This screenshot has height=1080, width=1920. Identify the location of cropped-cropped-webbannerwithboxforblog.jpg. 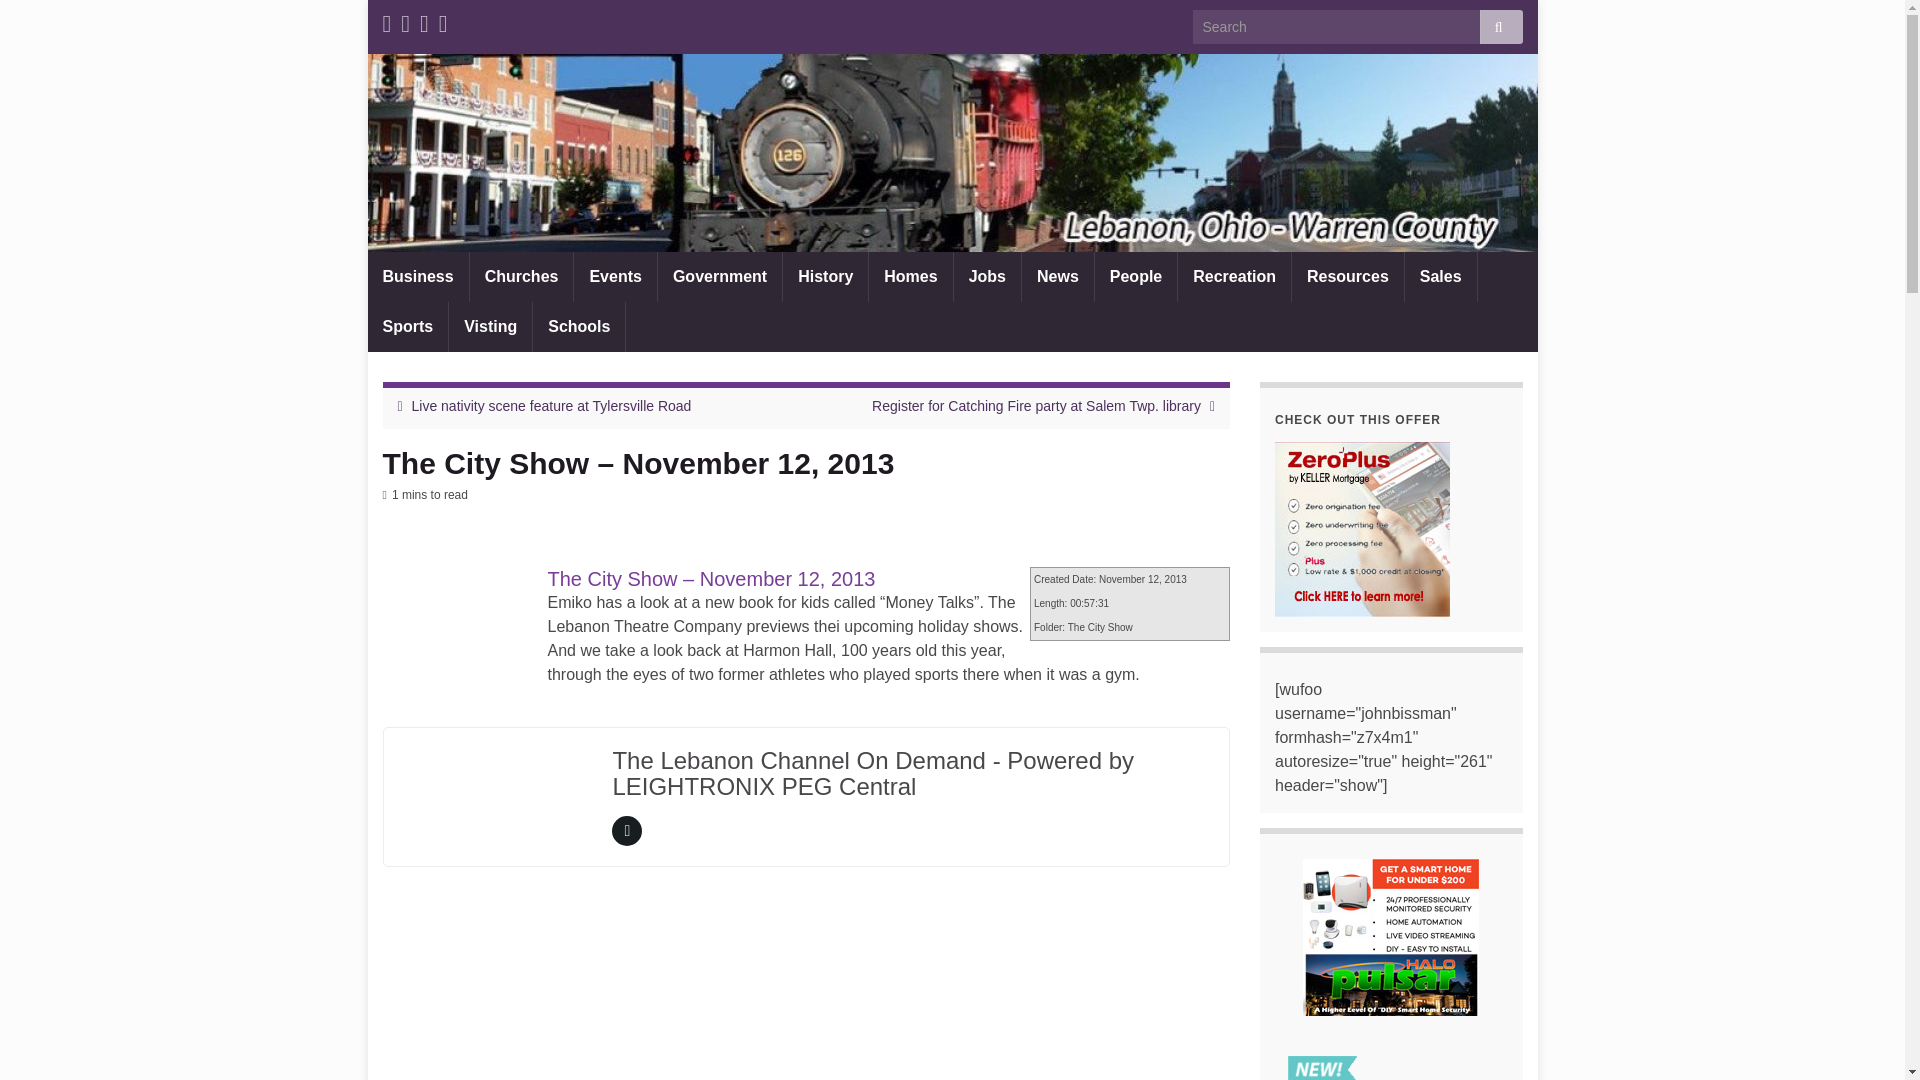
(952, 152).